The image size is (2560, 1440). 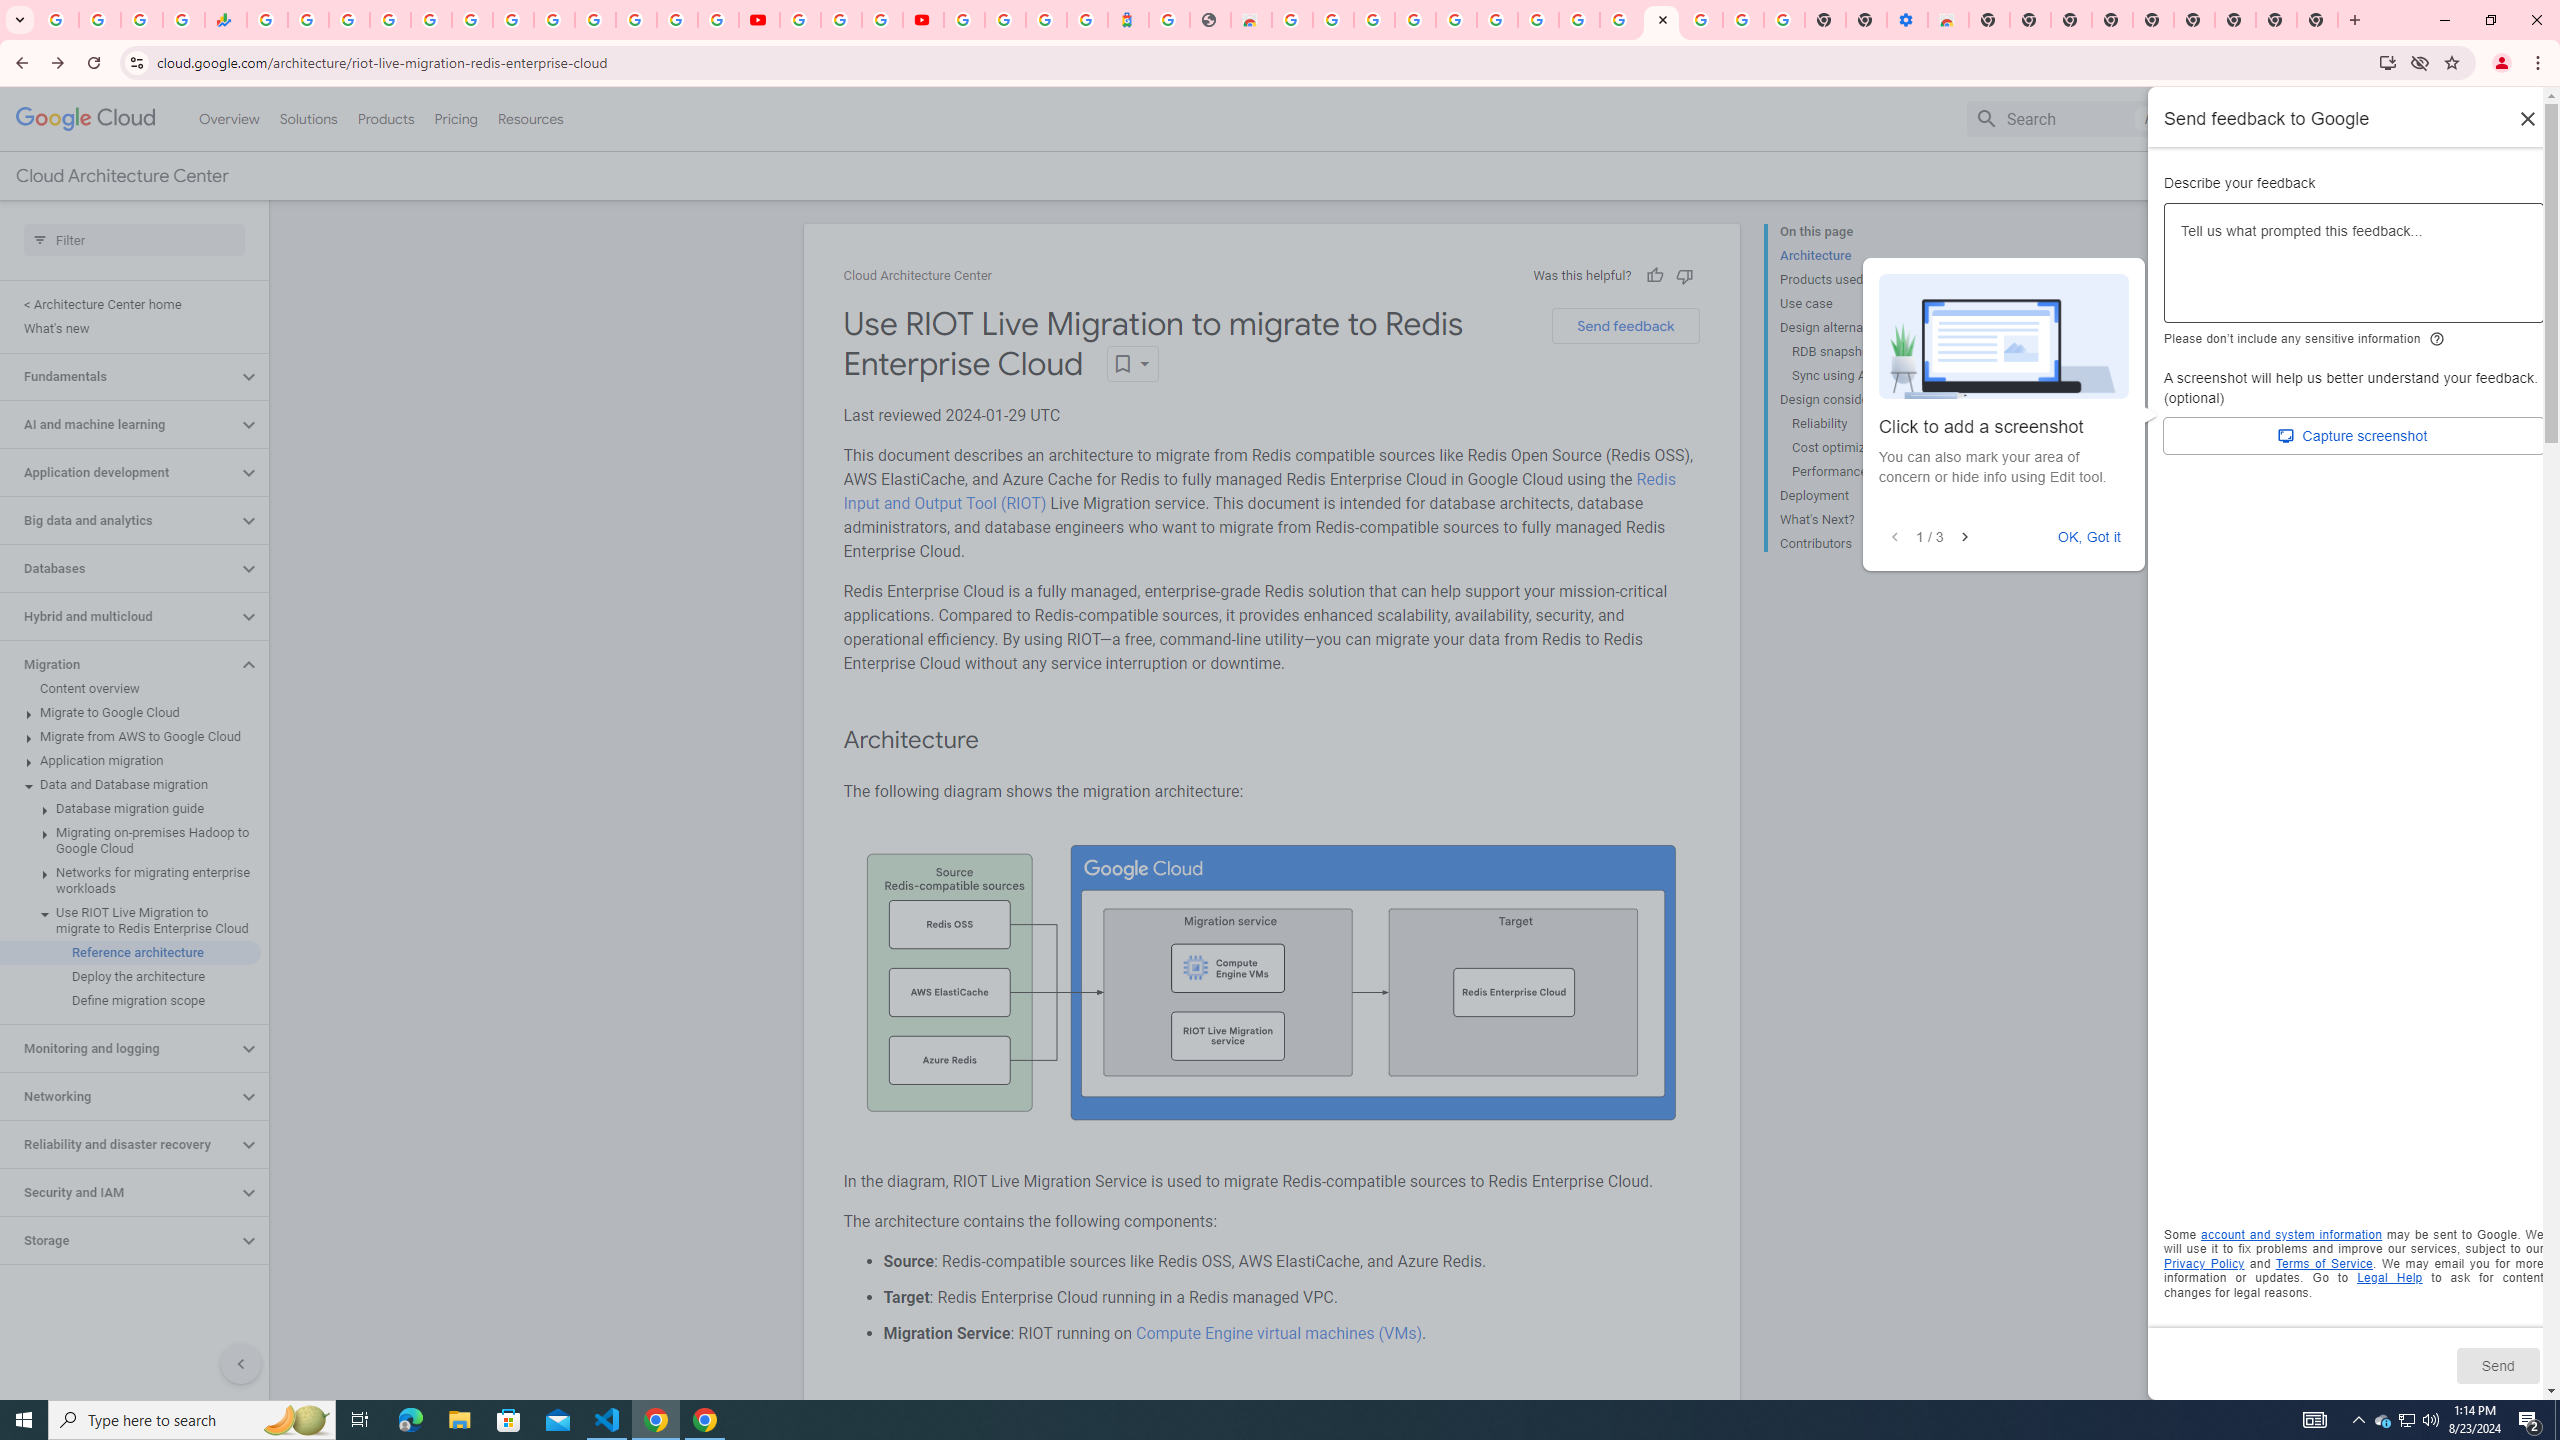 What do you see at coordinates (2330, 176) in the screenshot?
I see `Contact Us` at bounding box center [2330, 176].